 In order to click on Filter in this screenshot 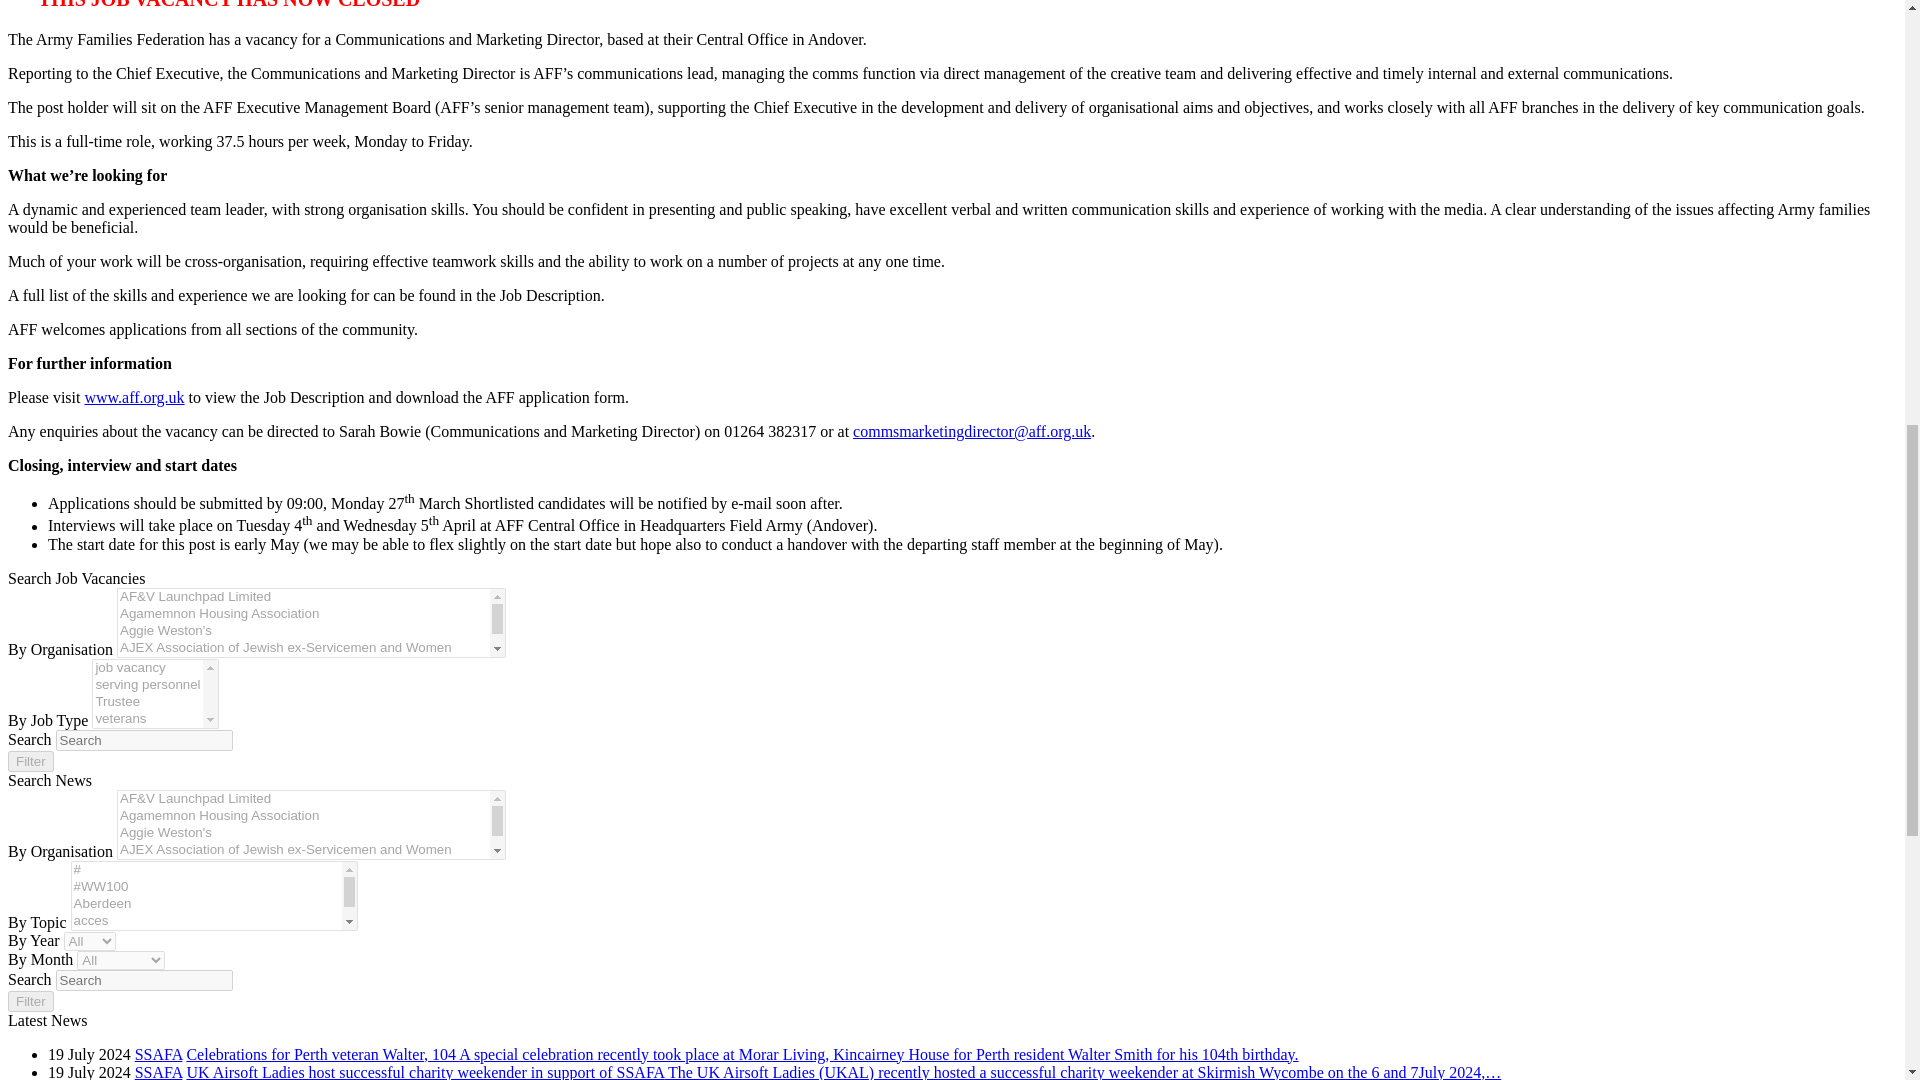, I will do `click(30, 1001)`.